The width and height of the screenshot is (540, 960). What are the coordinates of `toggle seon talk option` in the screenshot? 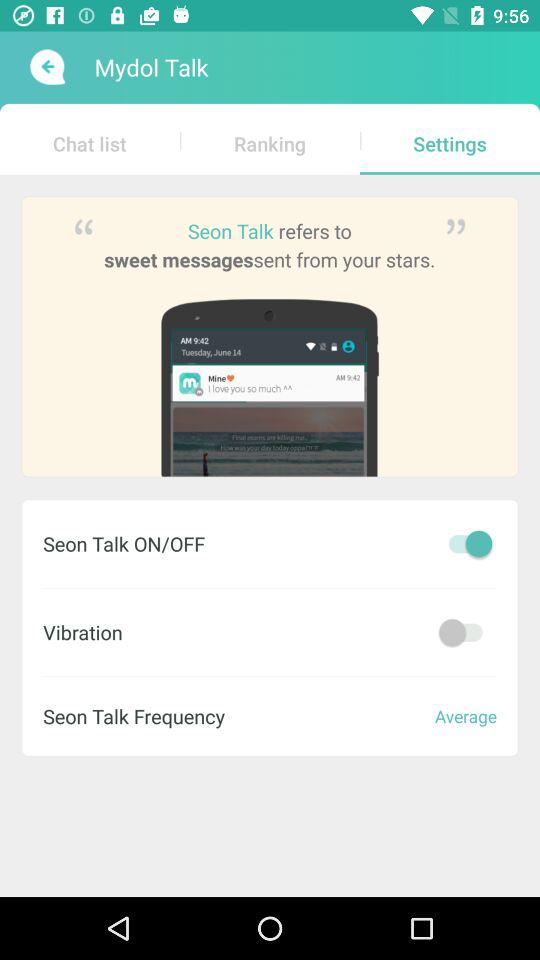 It's located at (465, 544).